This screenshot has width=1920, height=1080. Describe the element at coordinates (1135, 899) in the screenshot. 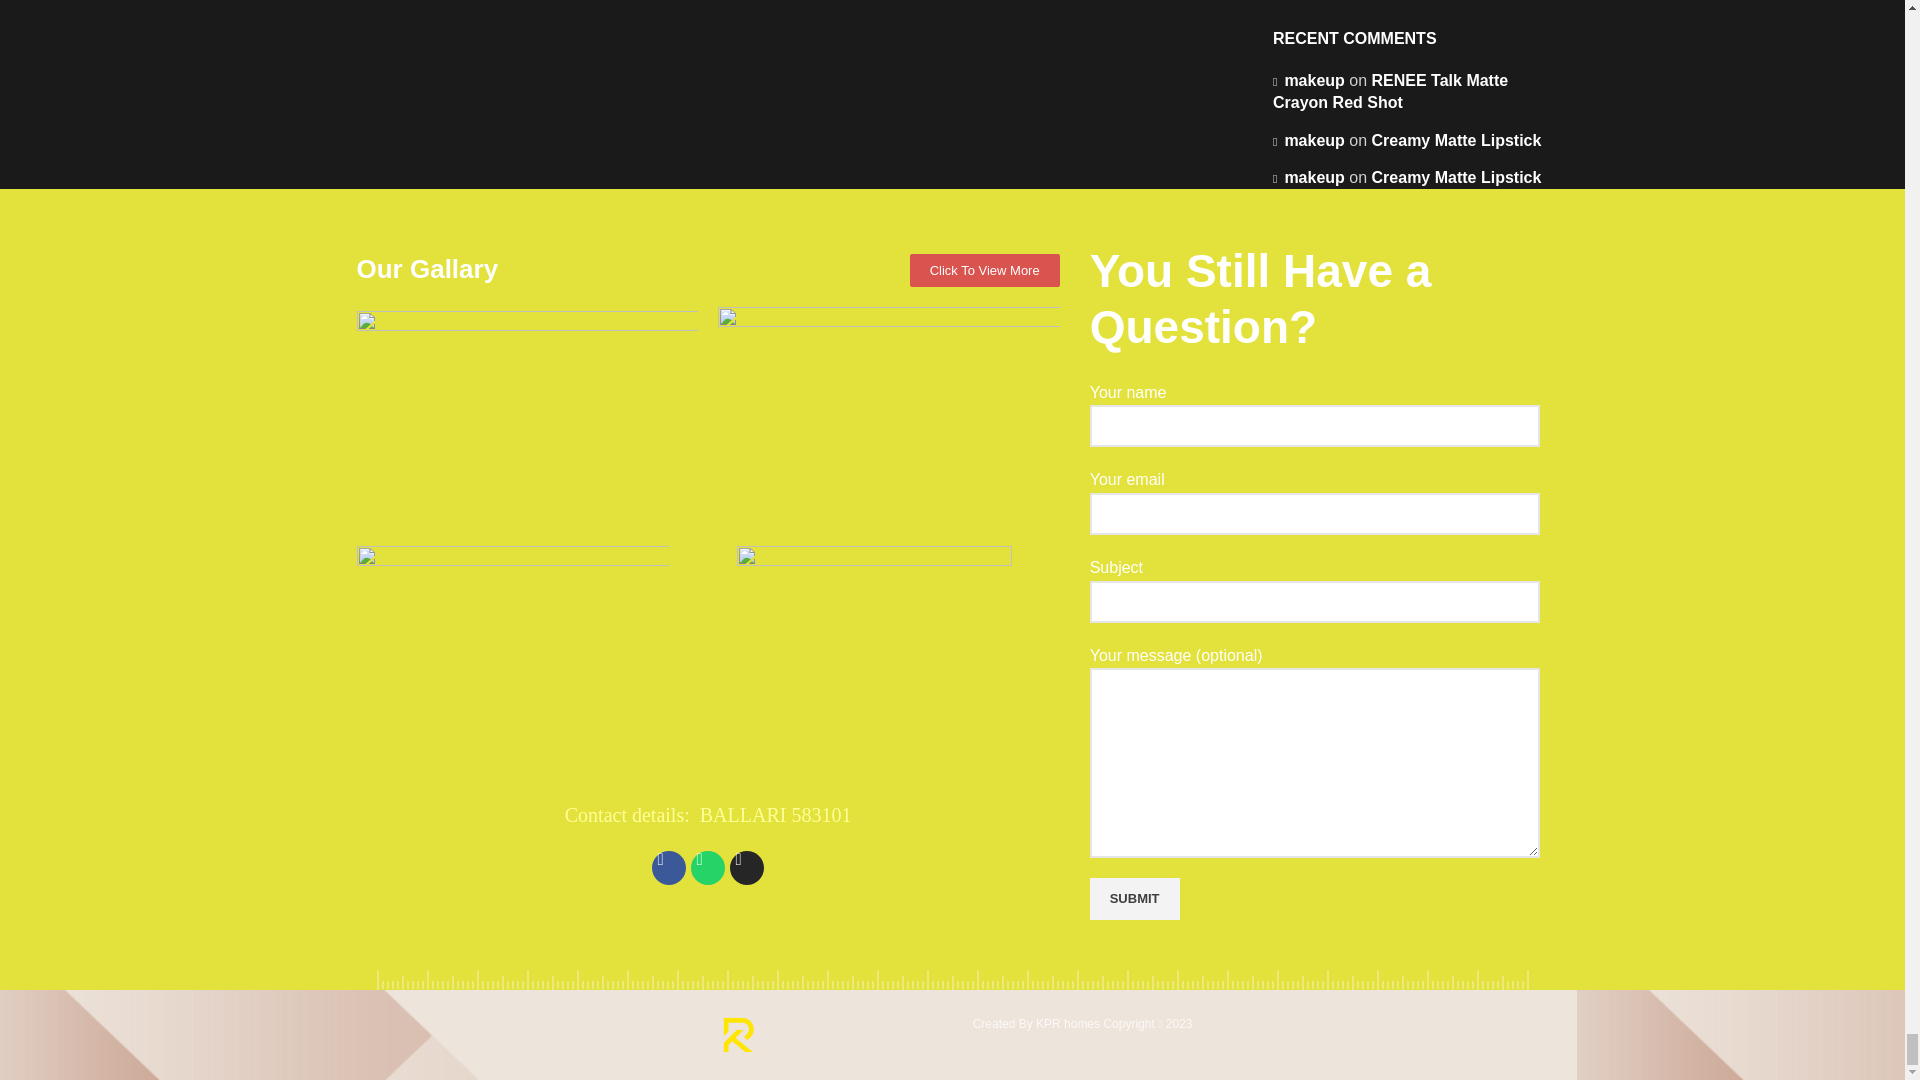

I see `Submit` at that location.